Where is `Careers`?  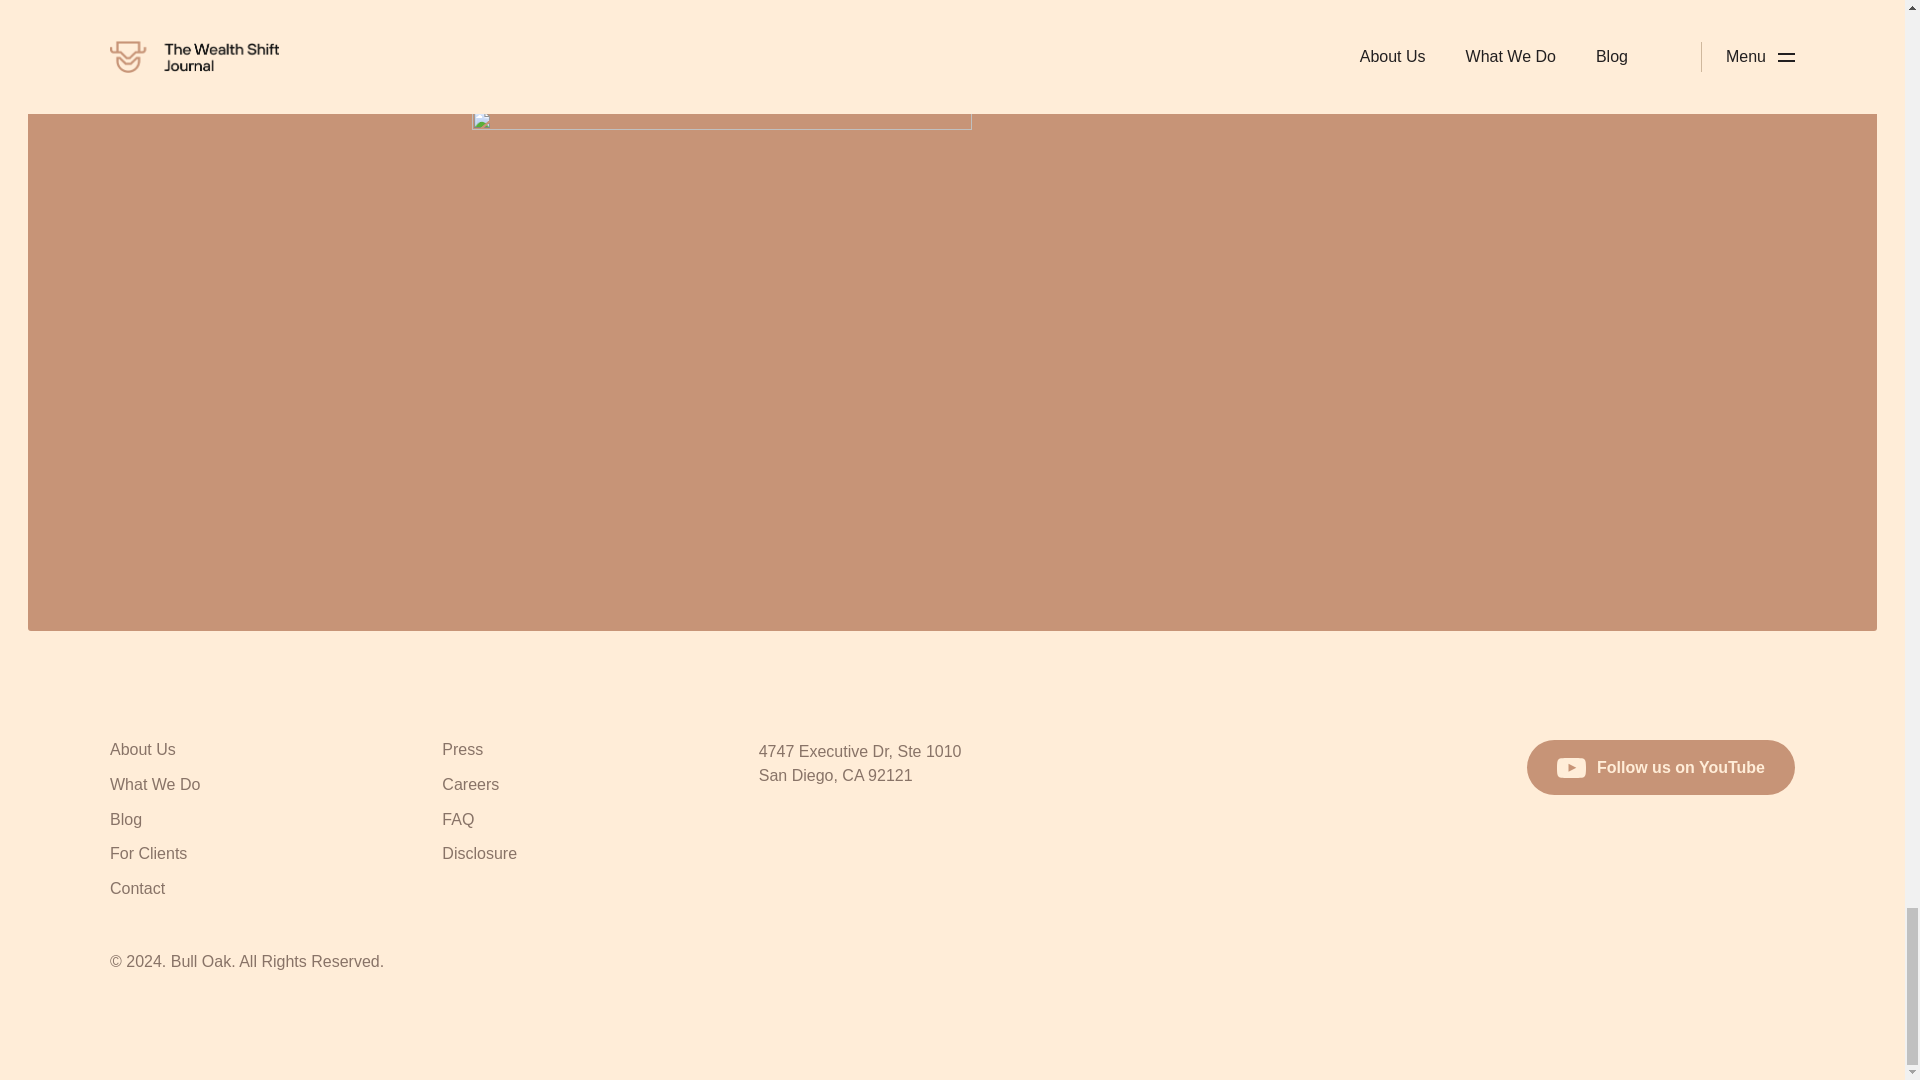 Careers is located at coordinates (470, 787).